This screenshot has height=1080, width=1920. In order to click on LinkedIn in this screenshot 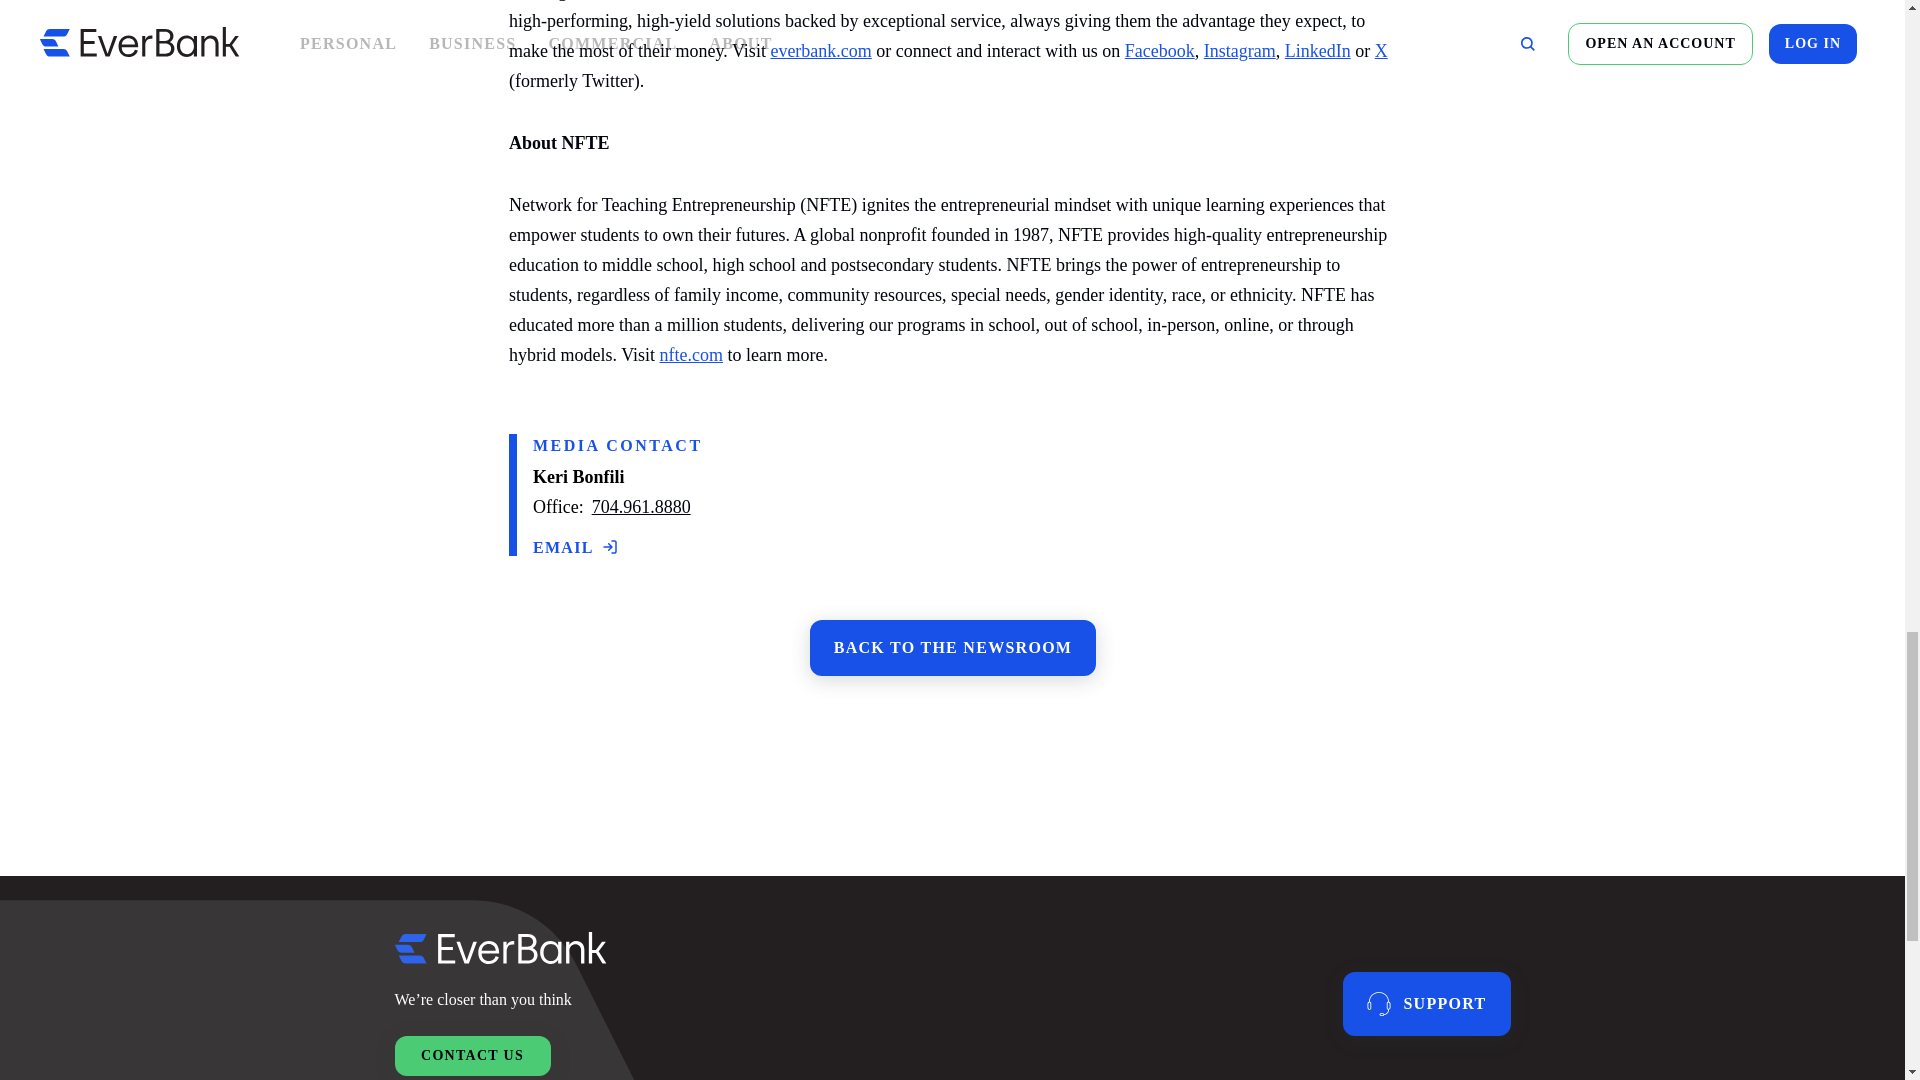, I will do `click(1316, 48)`.